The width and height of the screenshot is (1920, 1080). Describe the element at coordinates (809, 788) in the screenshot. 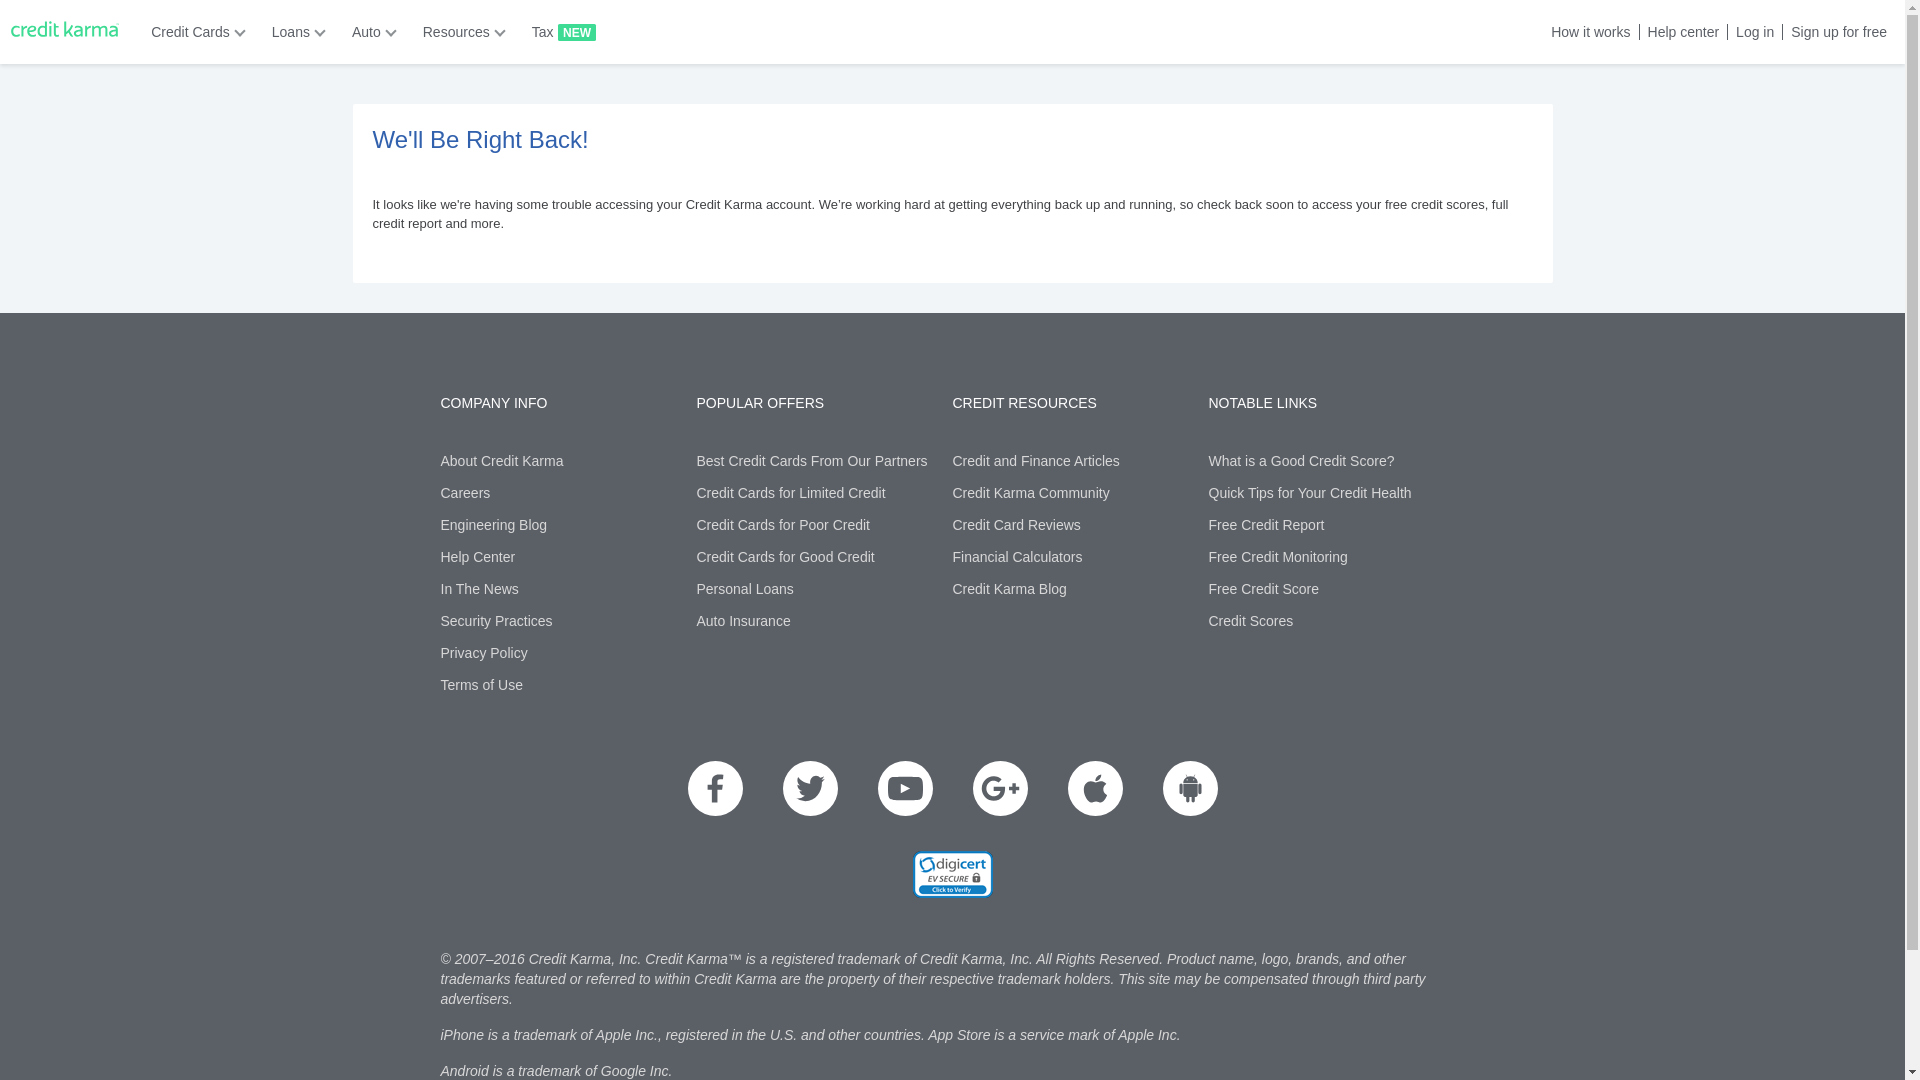

I see `Twitter` at that location.